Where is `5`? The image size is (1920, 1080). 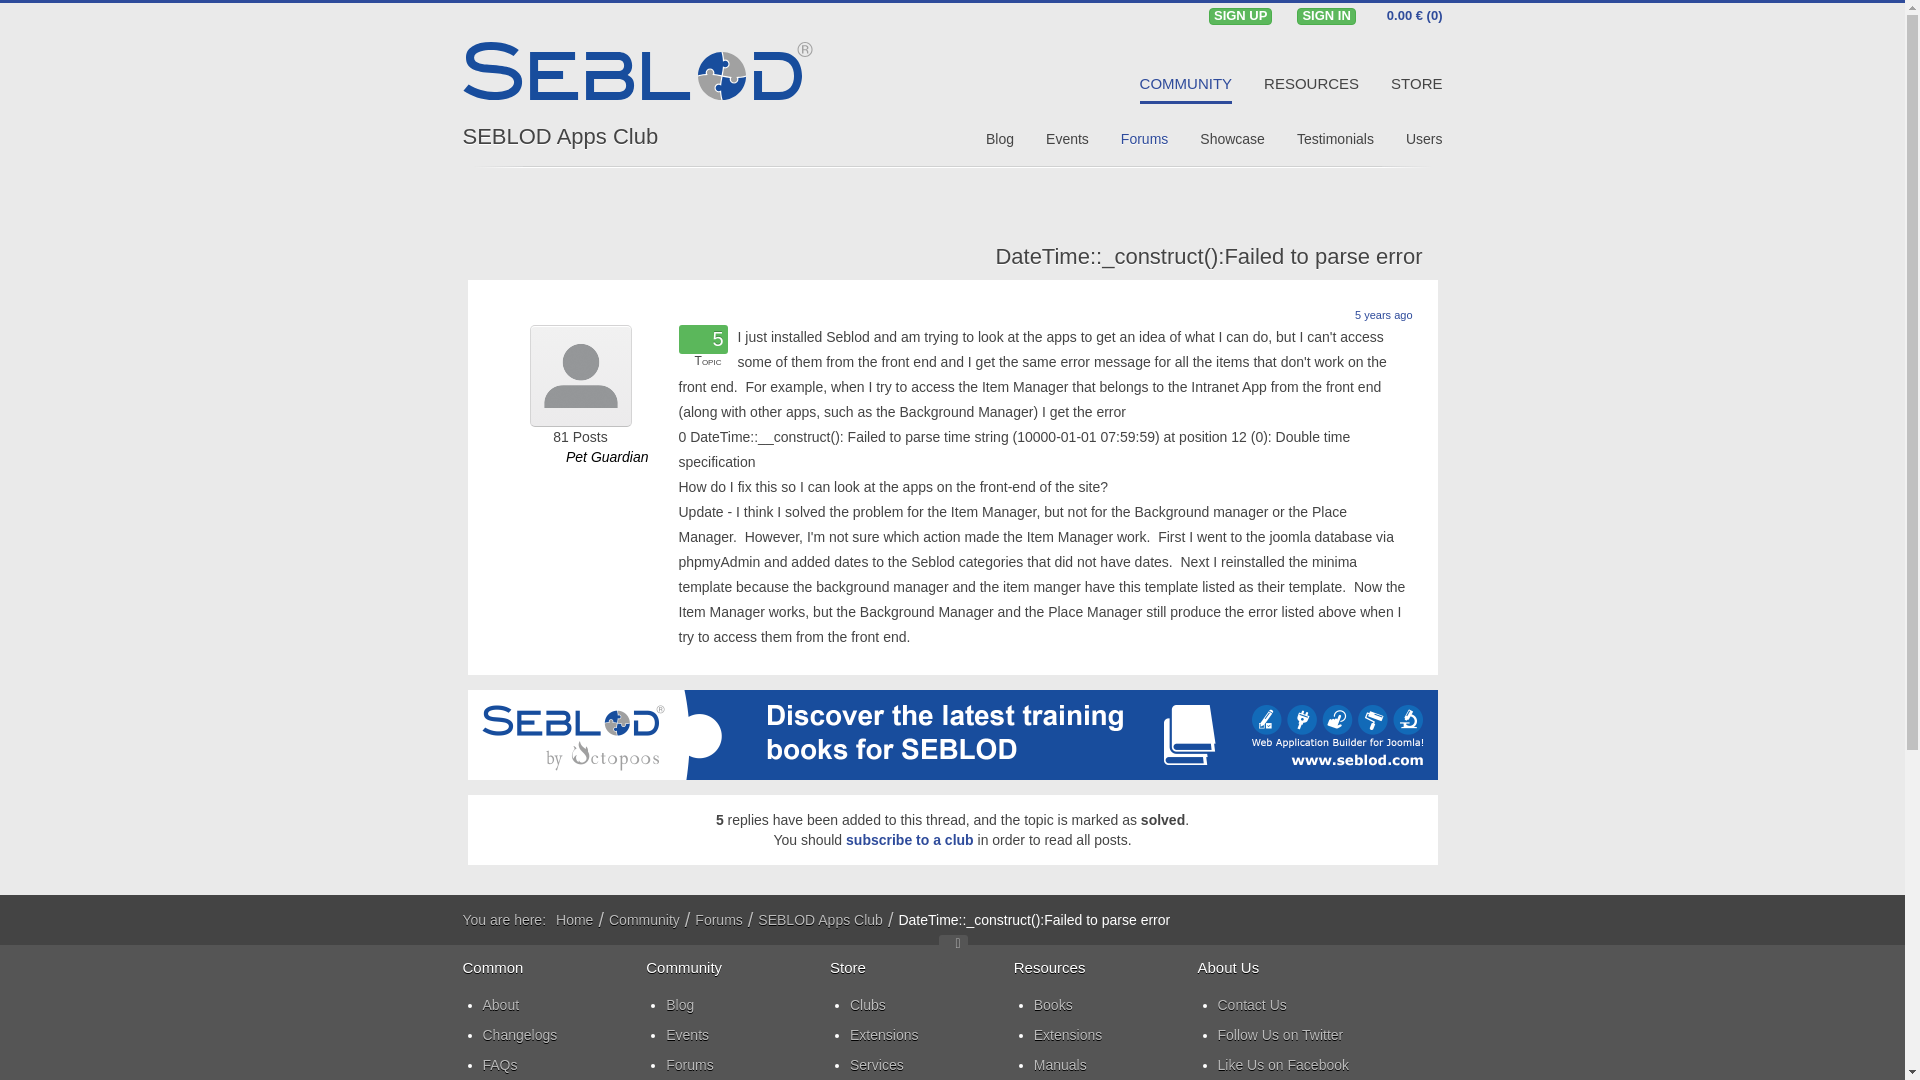
5 is located at coordinates (707, 340).